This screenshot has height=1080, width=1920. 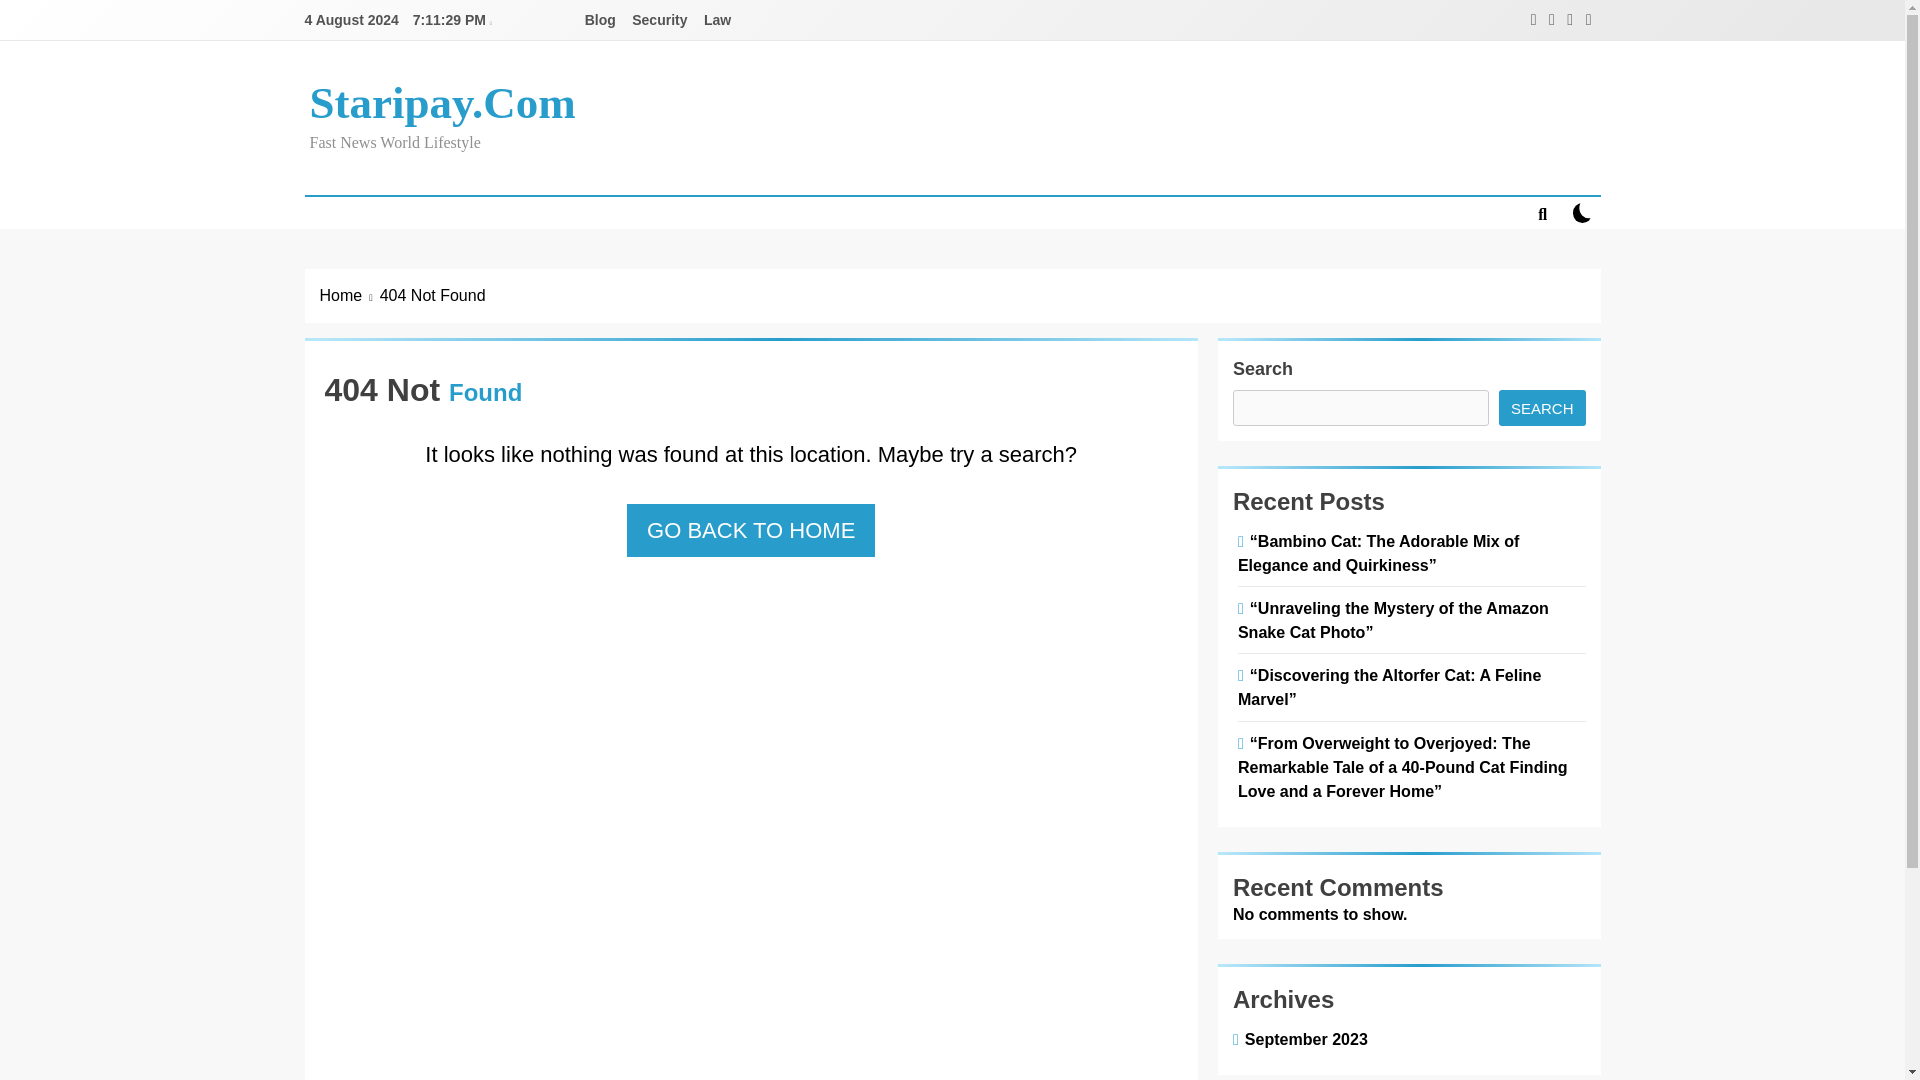 What do you see at coordinates (600, 20) in the screenshot?
I see `Blog` at bounding box center [600, 20].